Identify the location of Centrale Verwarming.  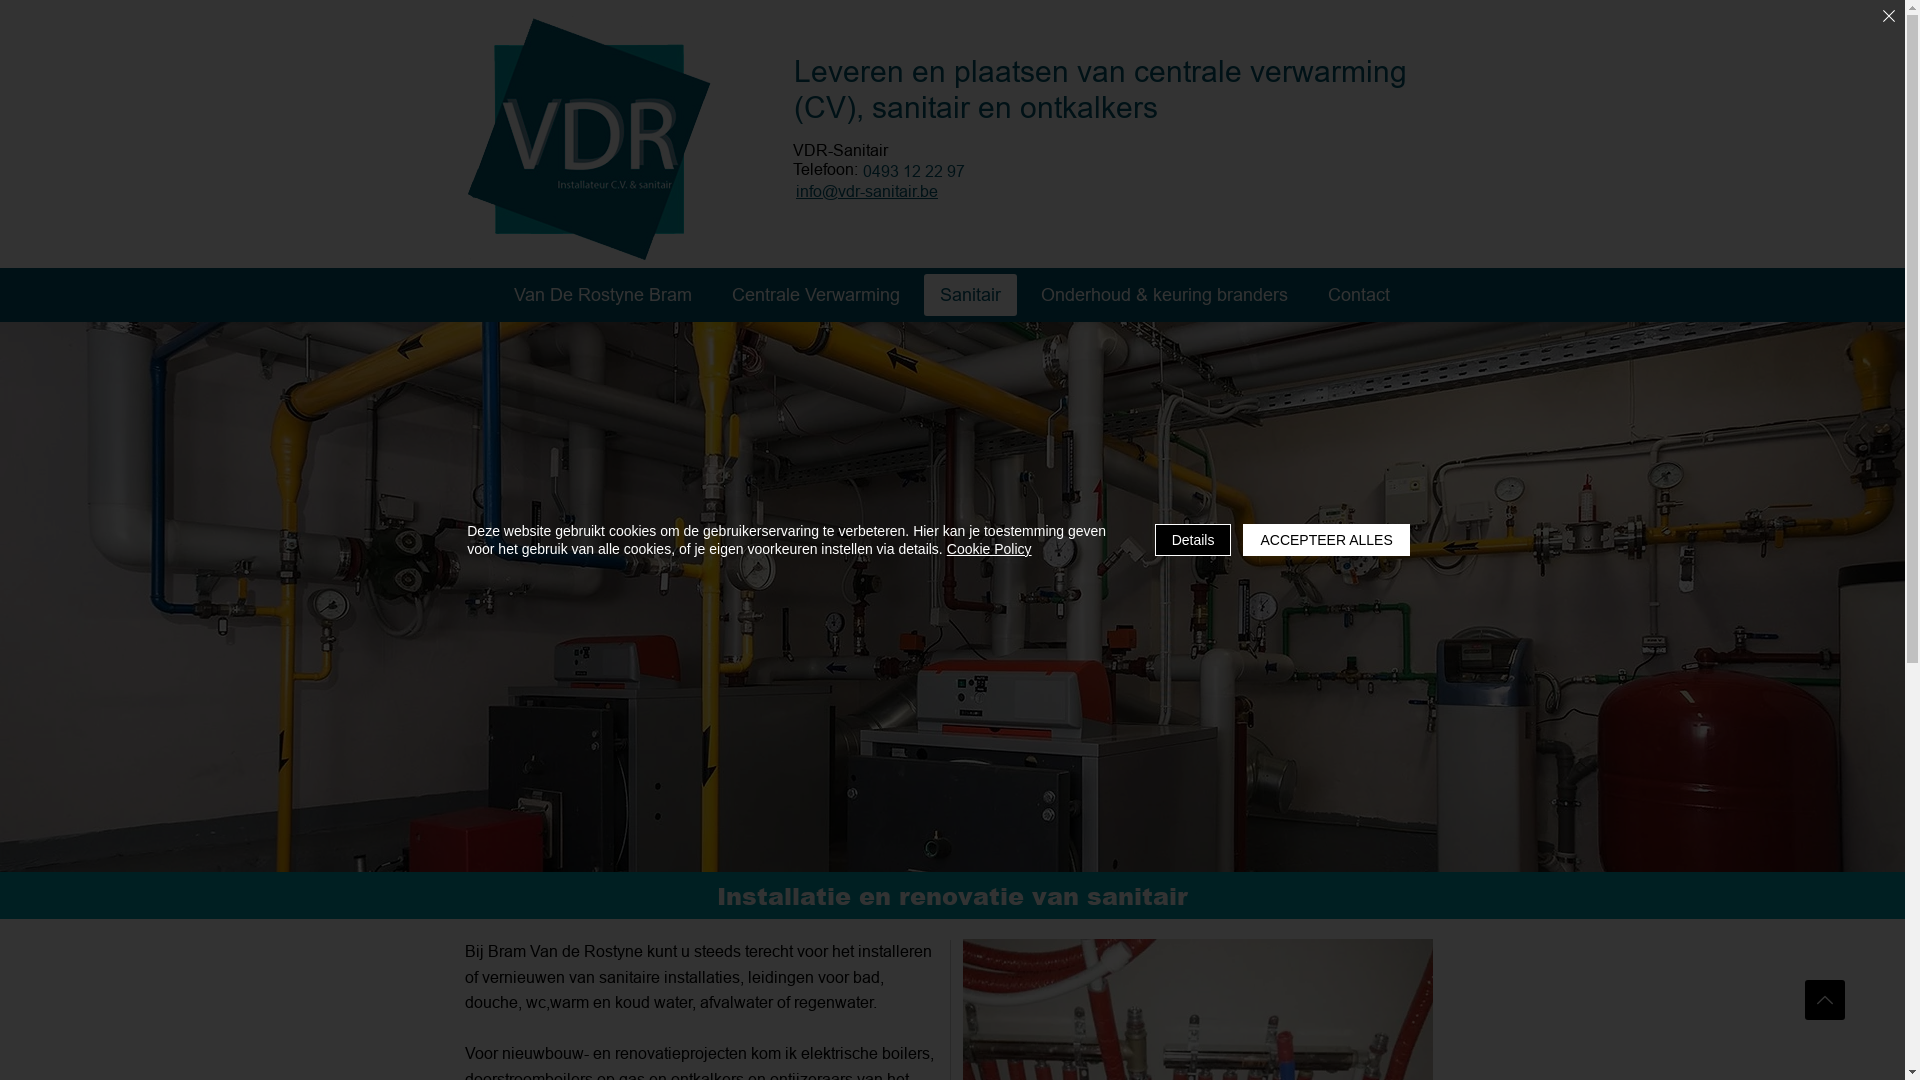
(816, 295).